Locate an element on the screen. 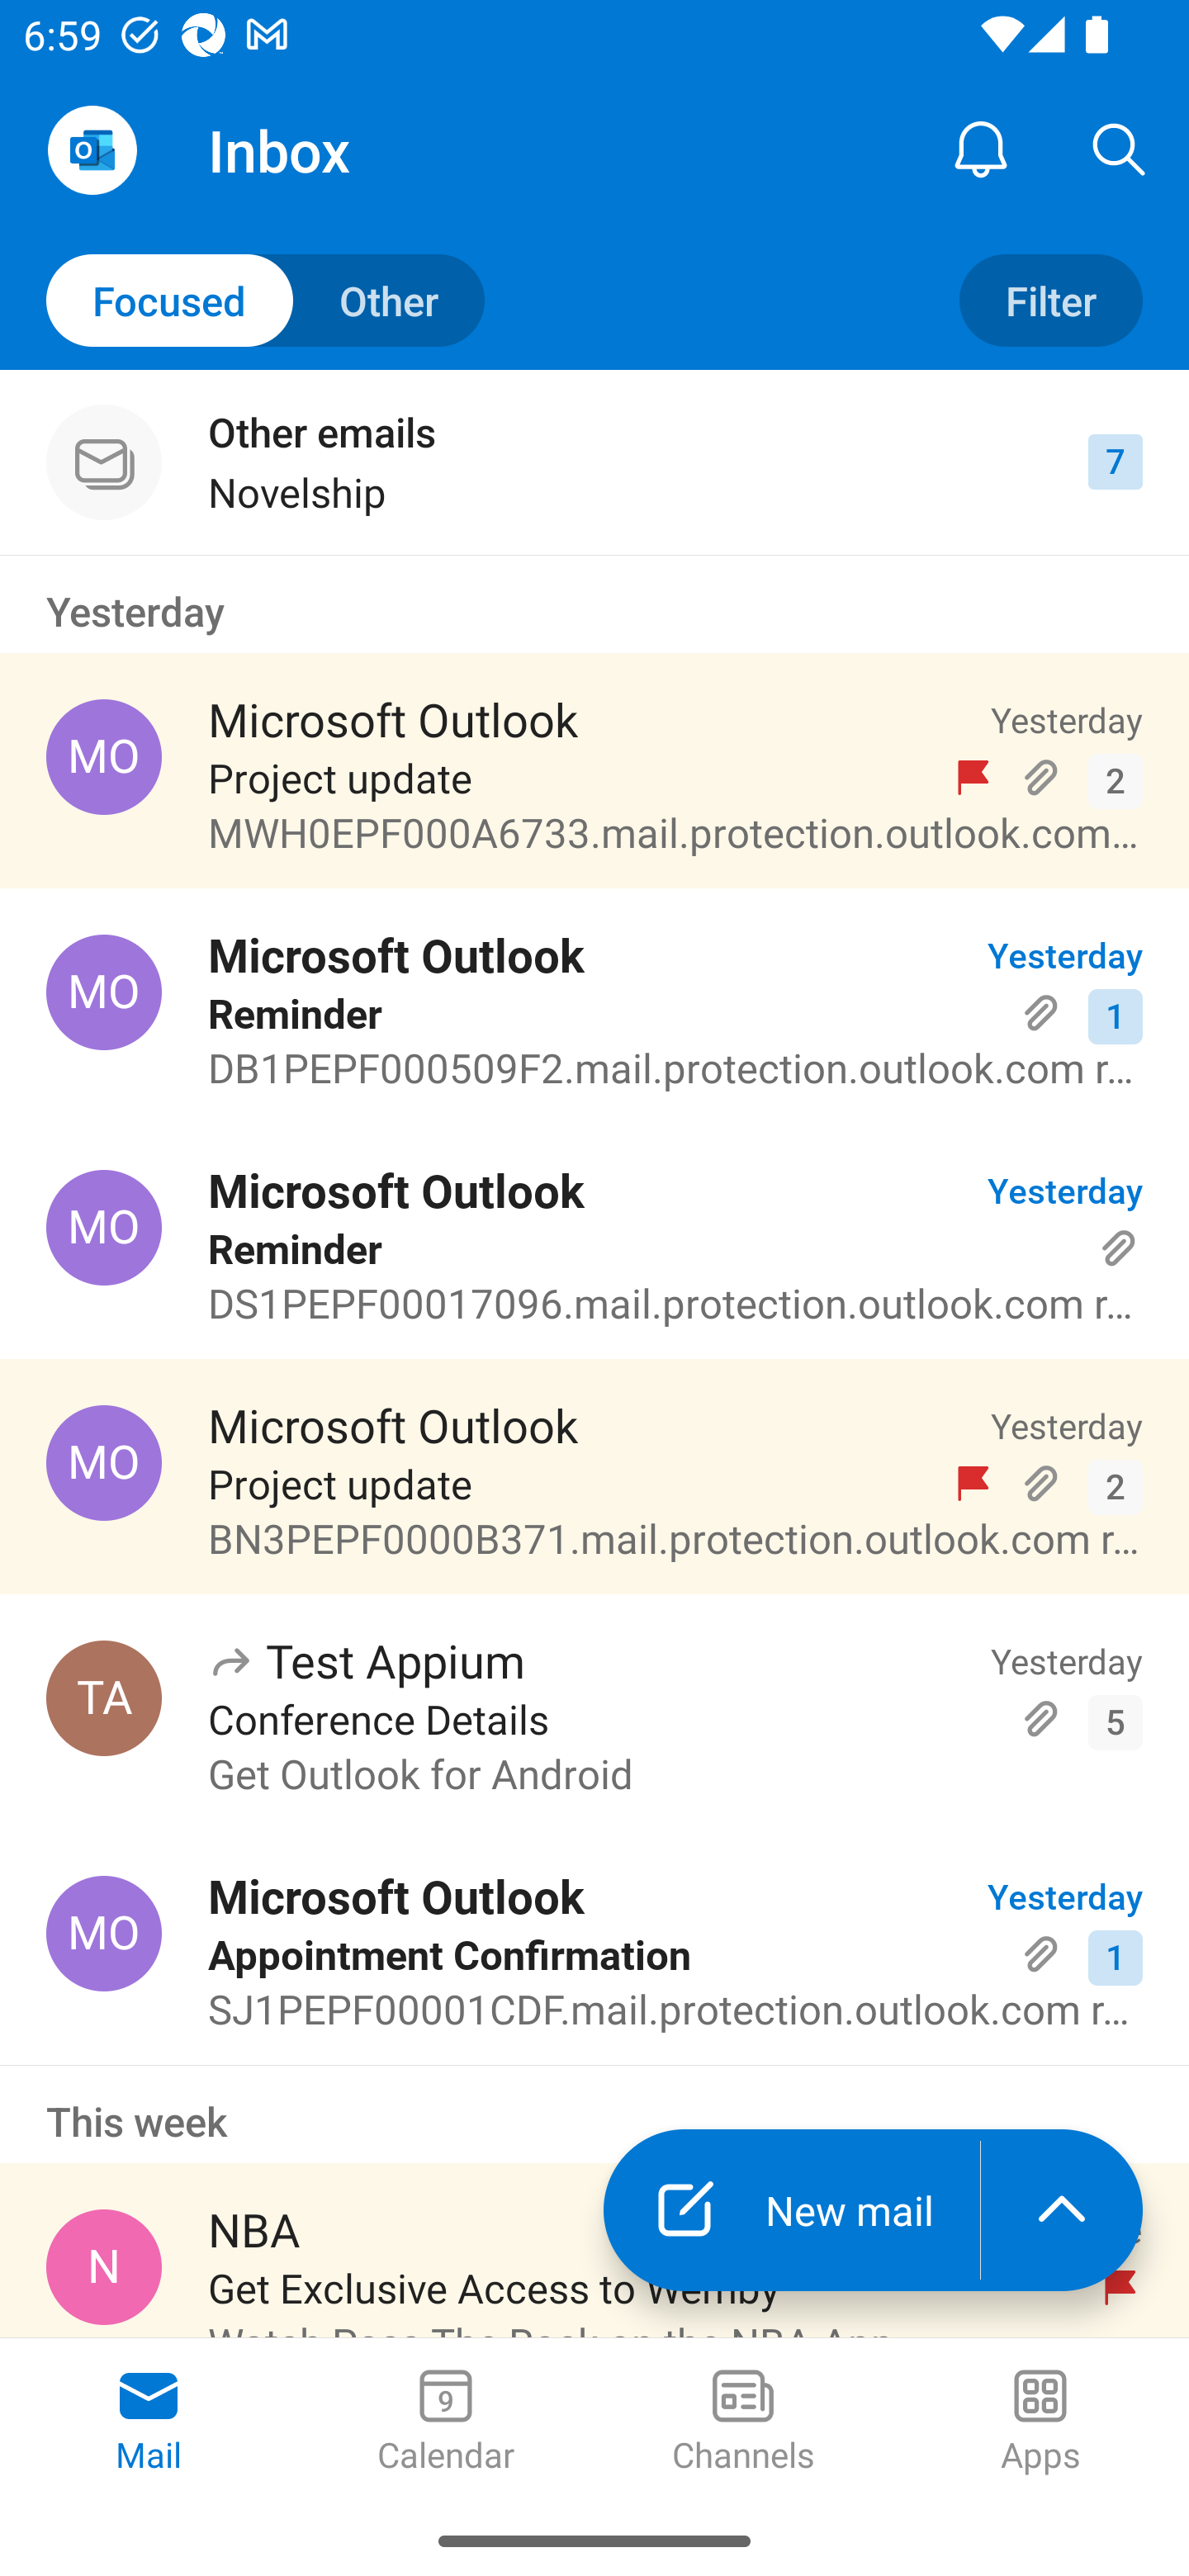 The width and height of the screenshot is (1189, 2576). Notification Center is located at coordinates (981, 149).